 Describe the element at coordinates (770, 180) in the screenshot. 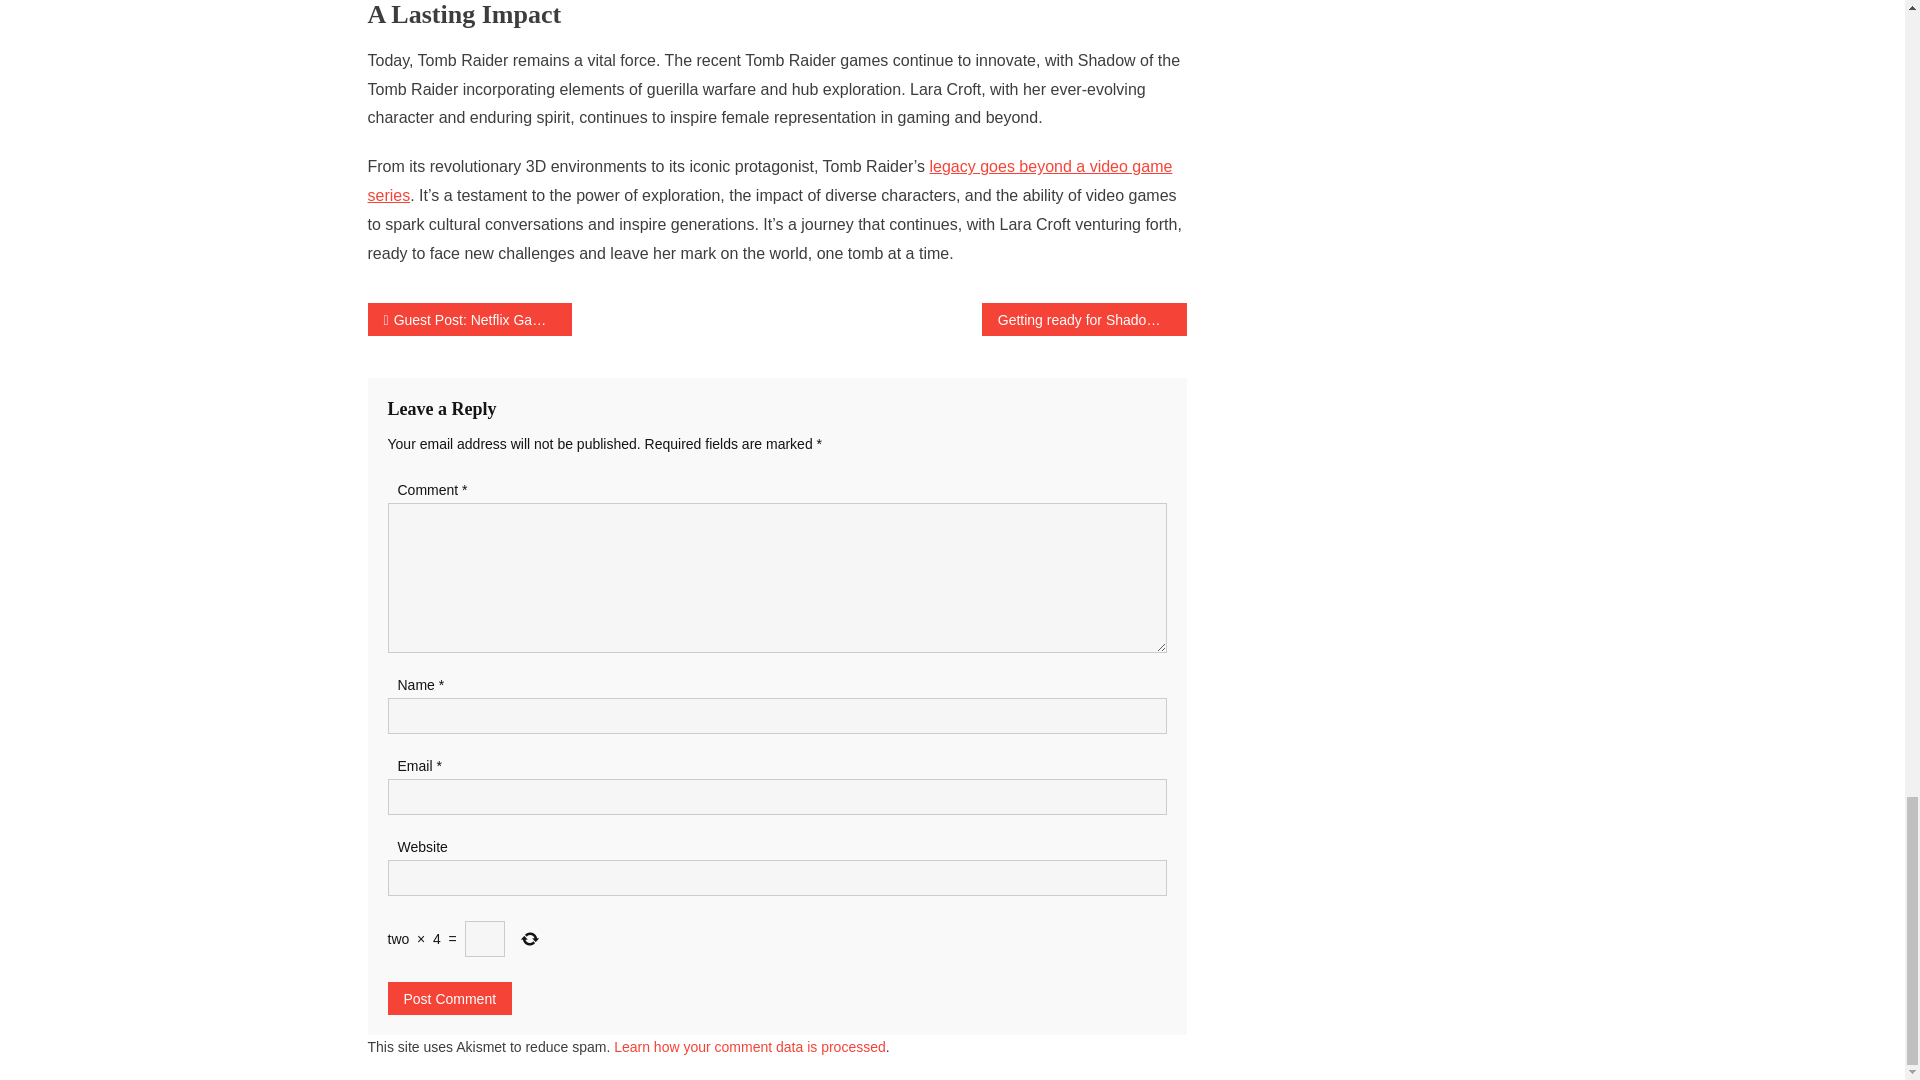

I see `legacy goes beyond a video game series` at that location.